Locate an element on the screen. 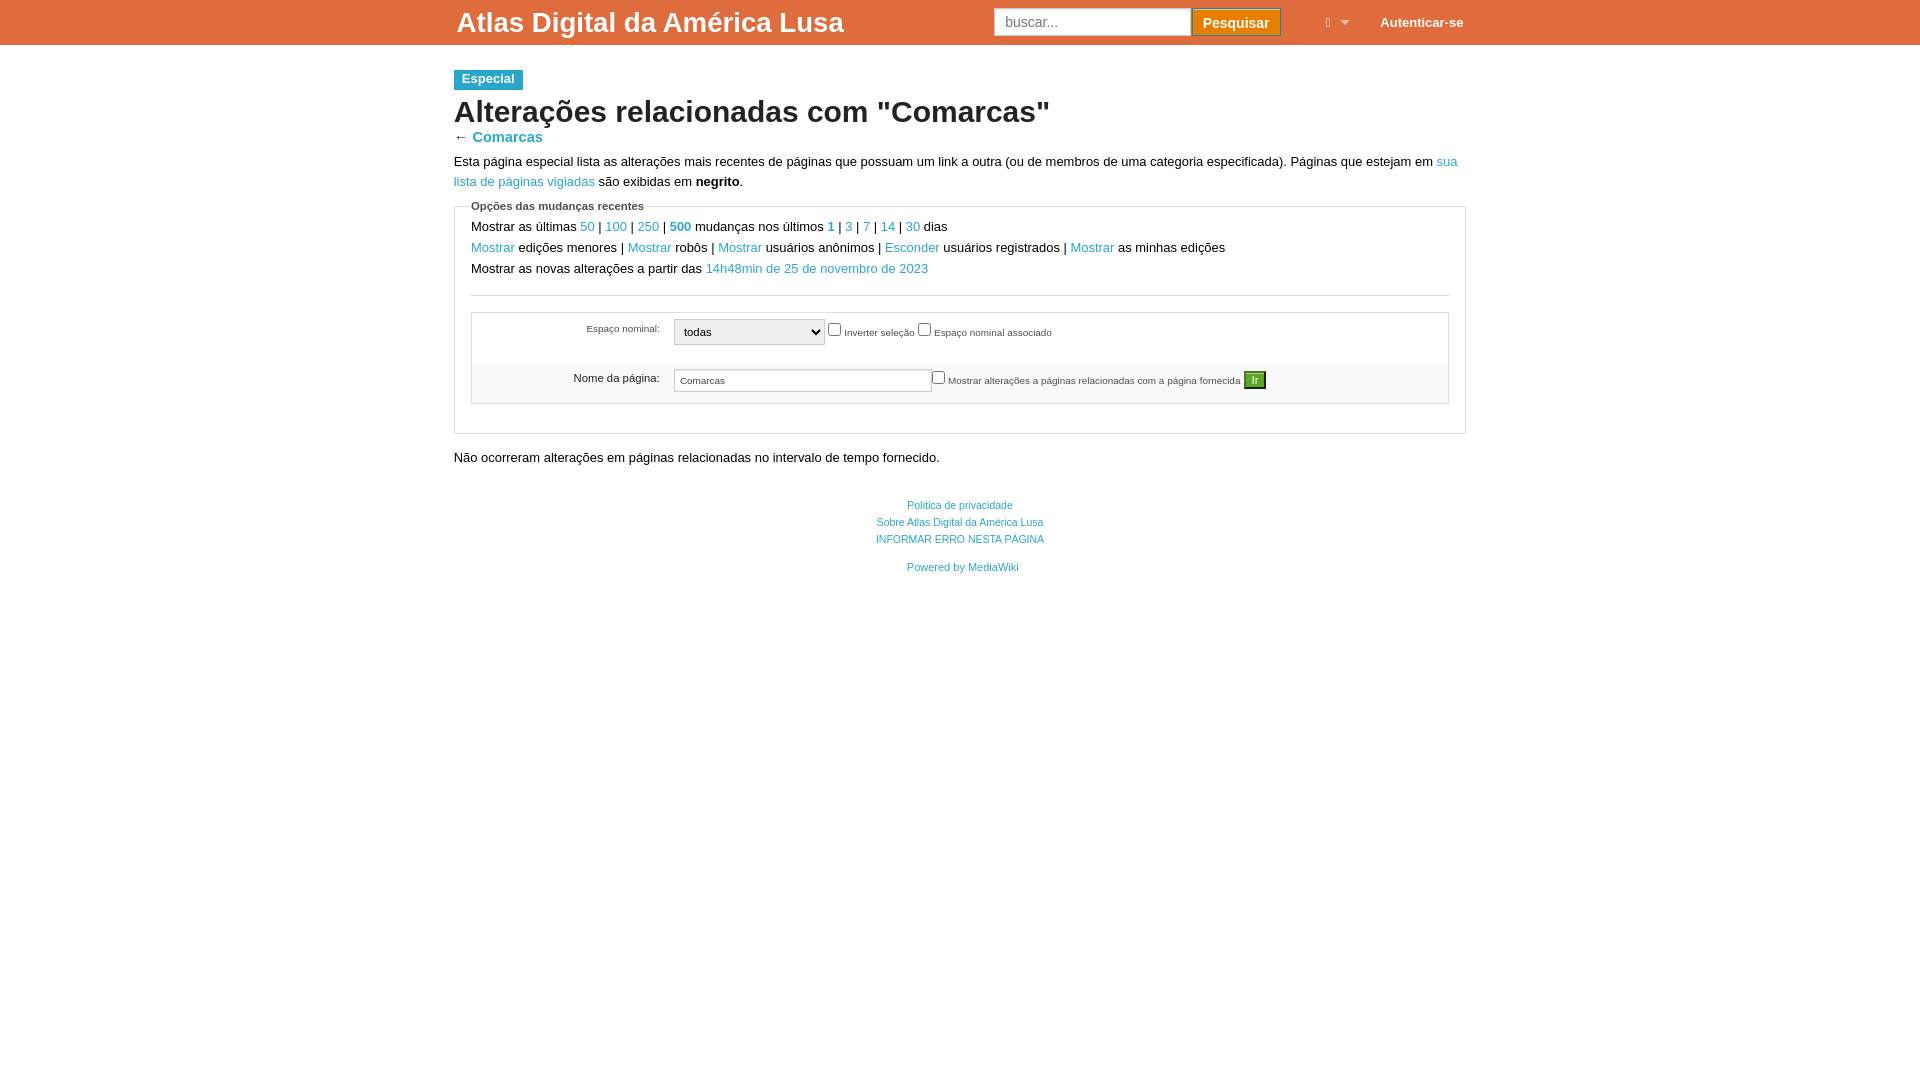  50 is located at coordinates (587, 226).